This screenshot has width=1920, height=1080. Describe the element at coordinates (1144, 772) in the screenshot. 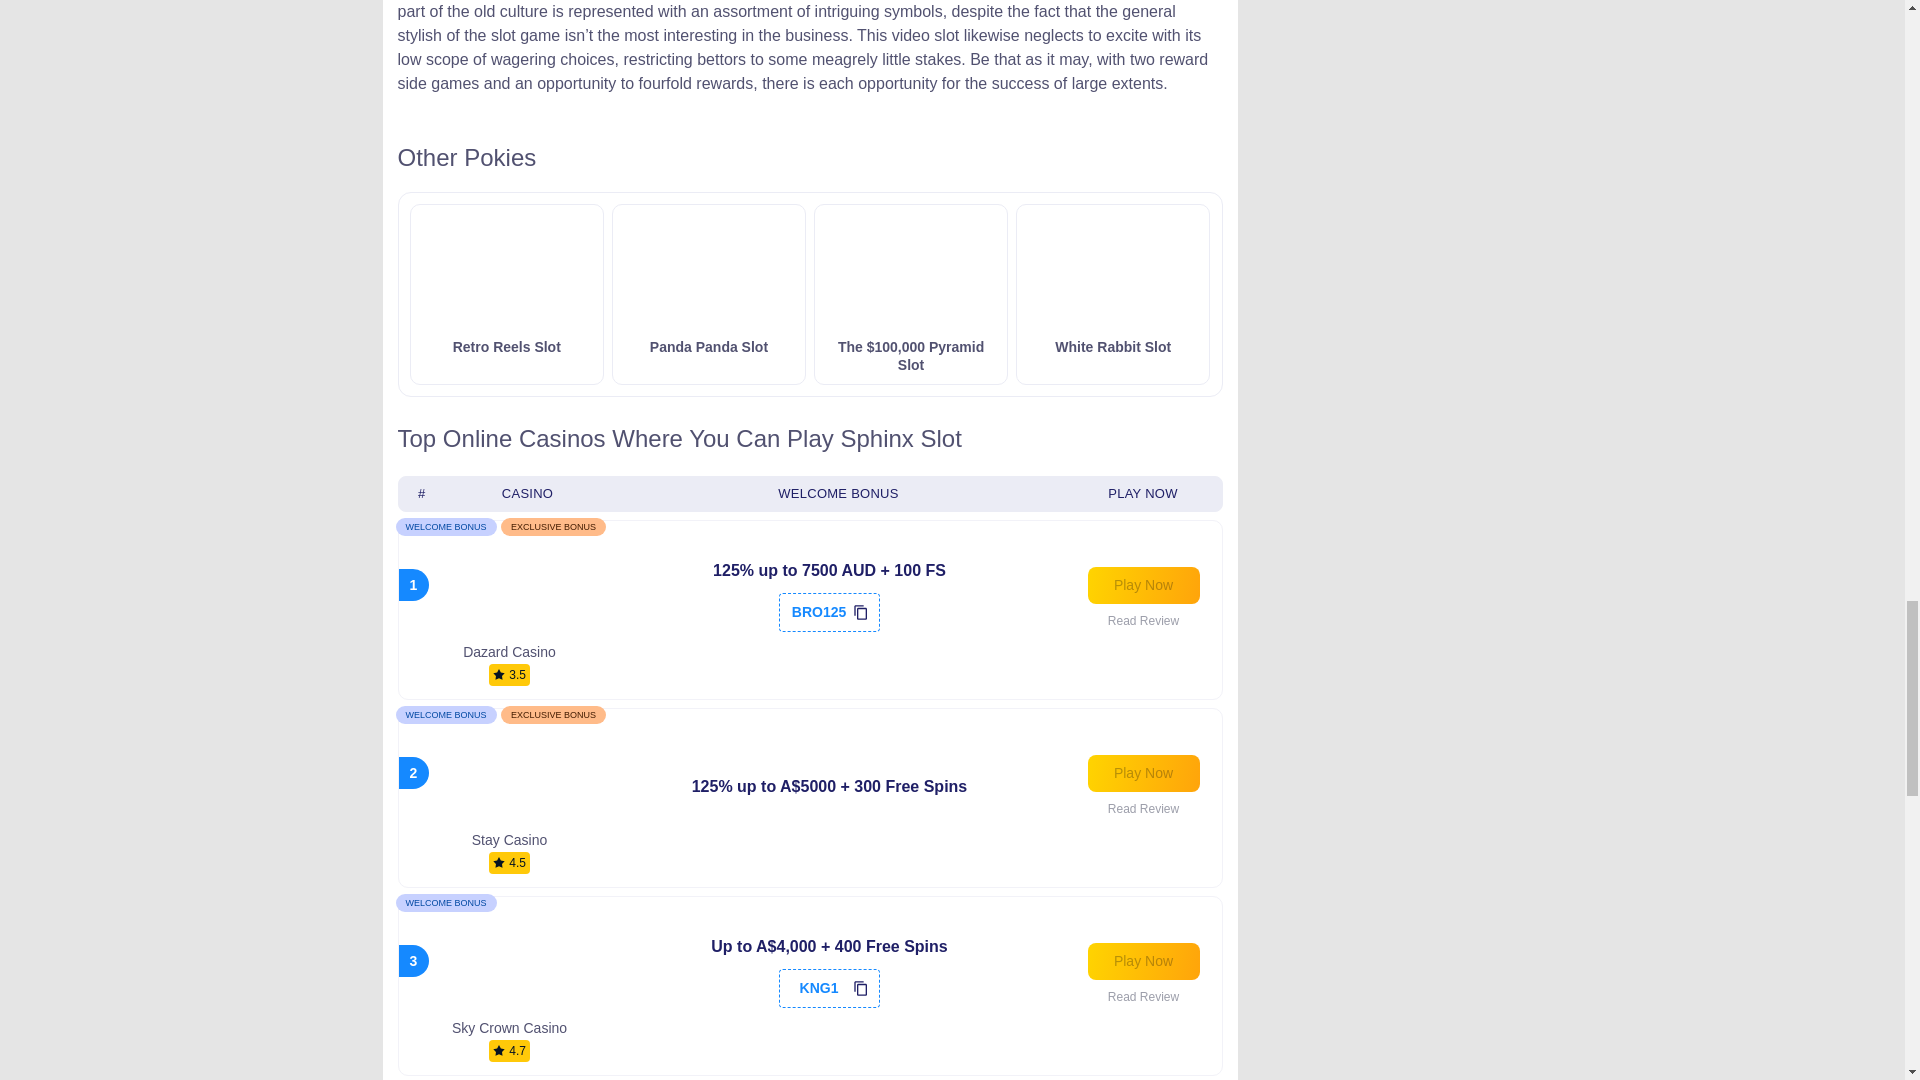

I see `Play at Stay Casino` at that location.